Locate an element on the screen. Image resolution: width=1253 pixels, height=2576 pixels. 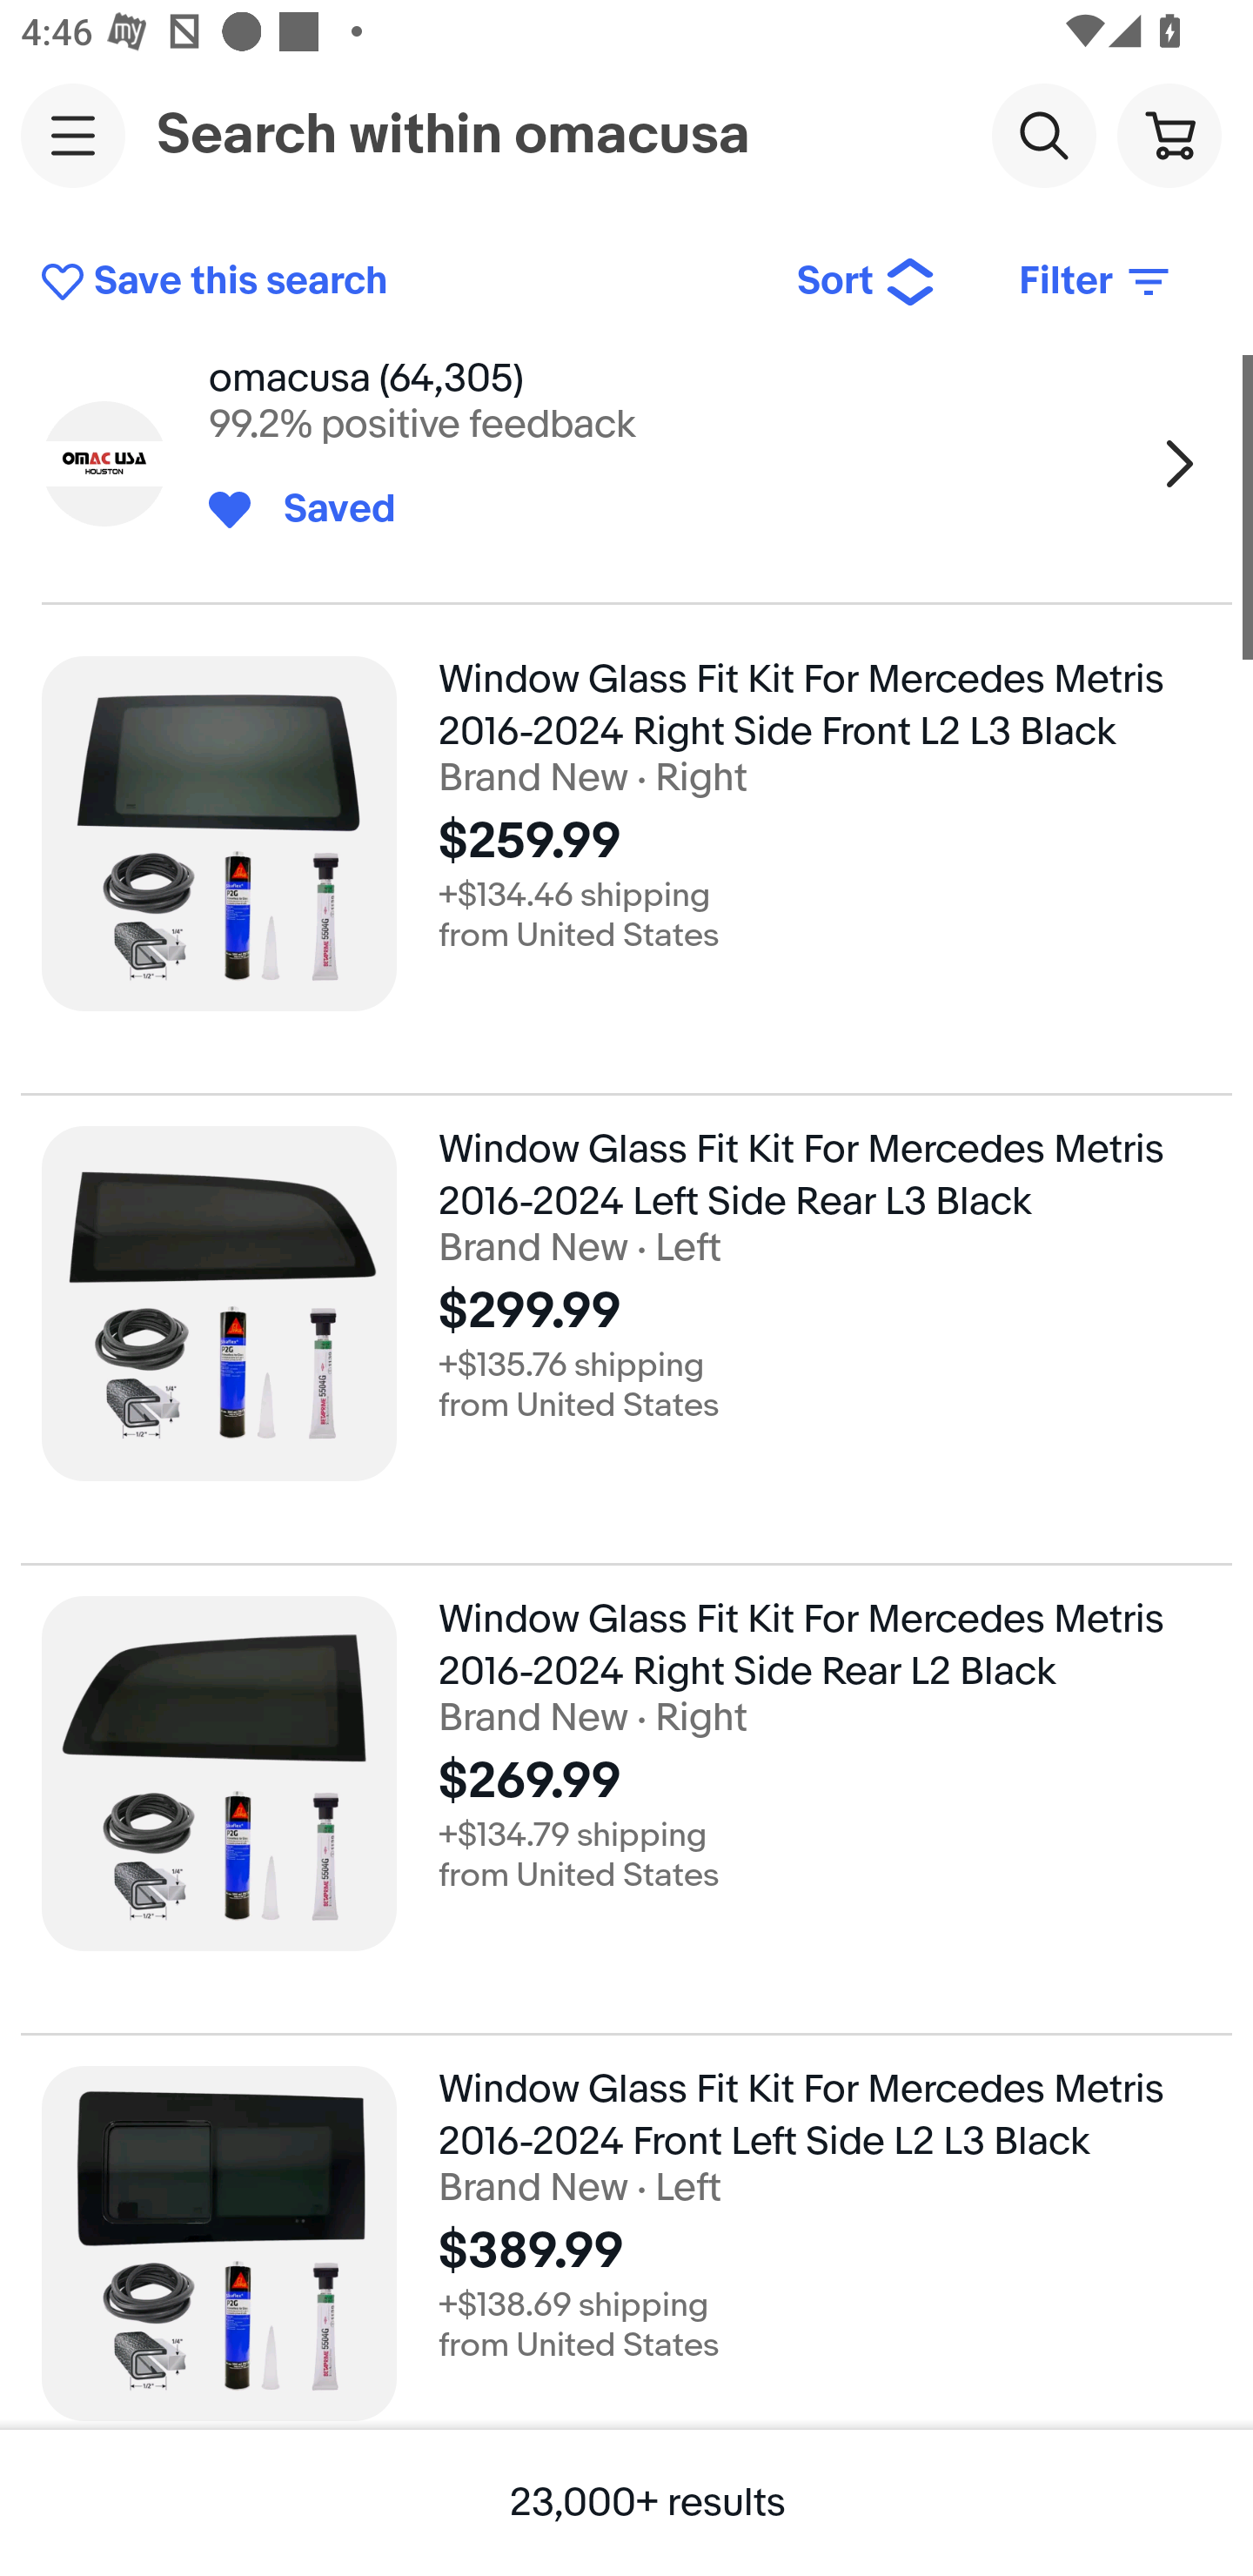
Saved is located at coordinates (324, 510).